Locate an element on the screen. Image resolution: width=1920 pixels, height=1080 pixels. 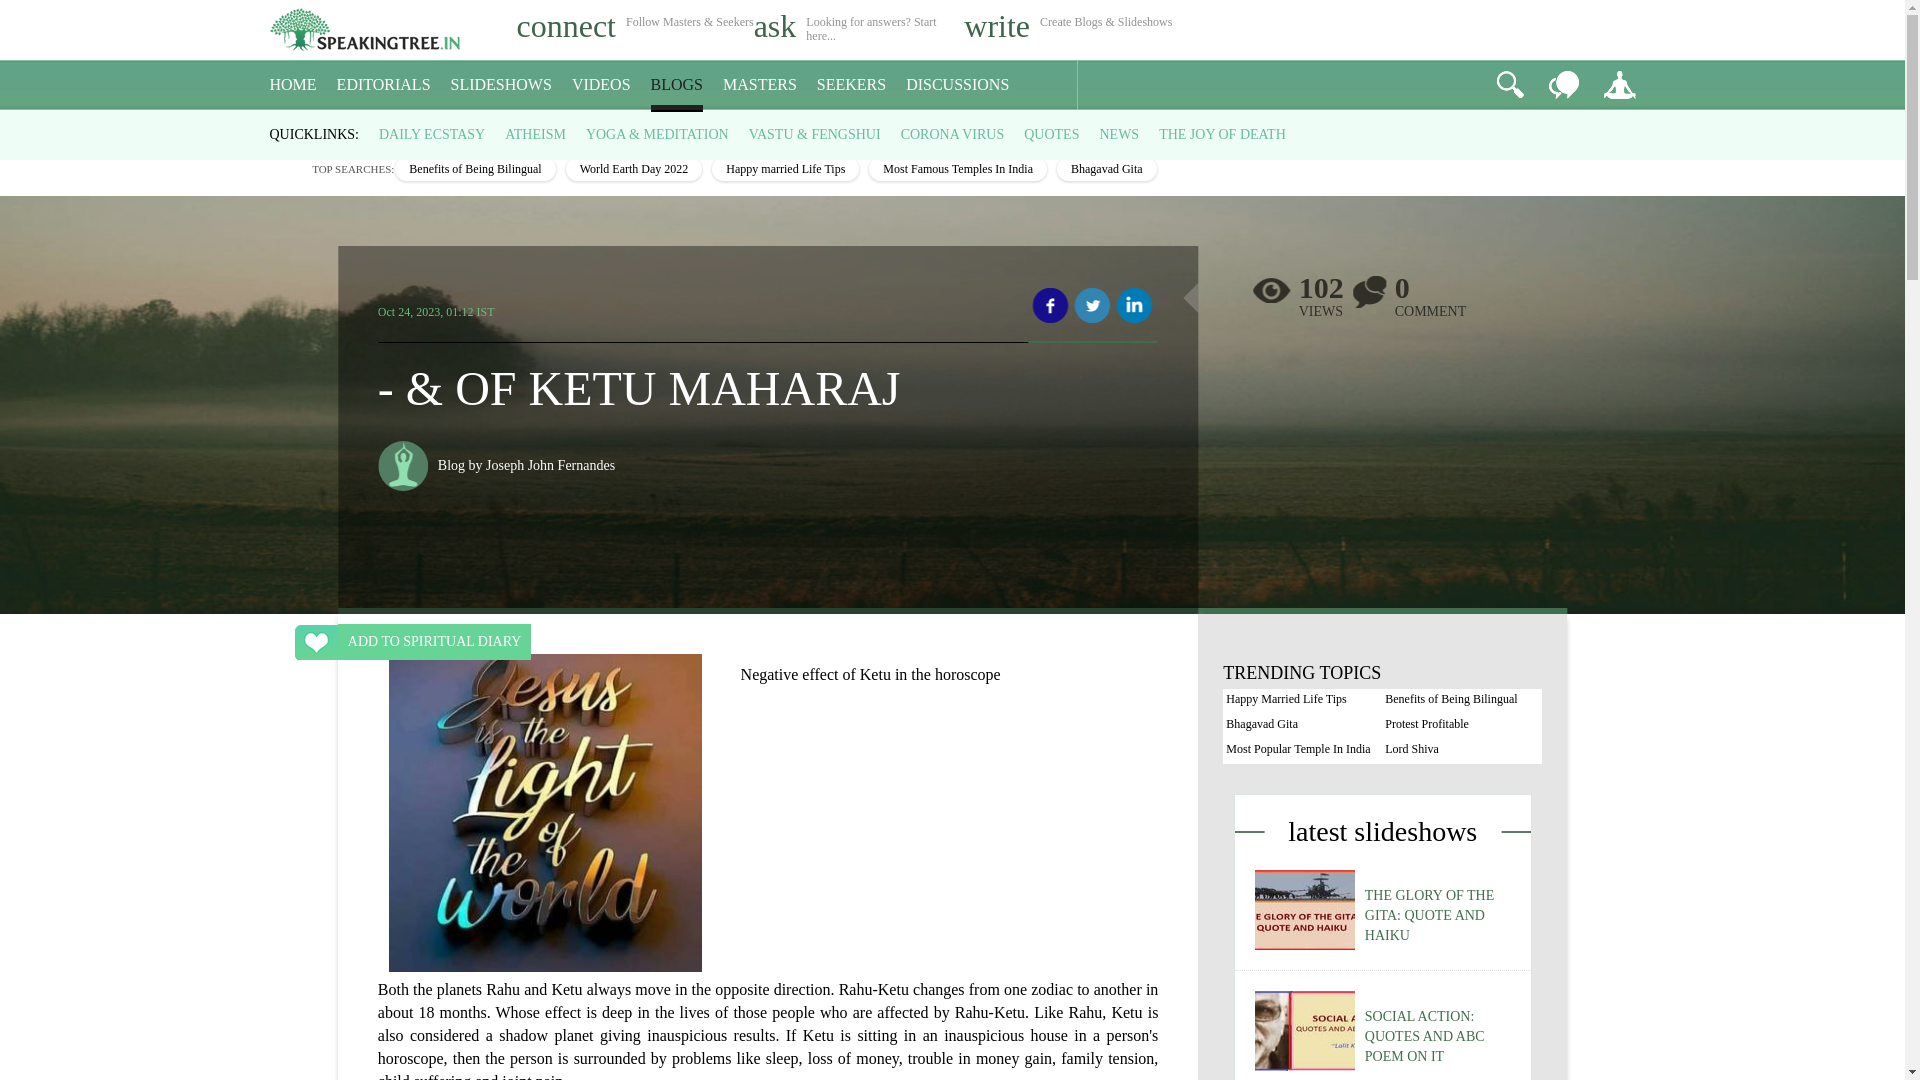
DAILY ECSTASY is located at coordinates (432, 134).